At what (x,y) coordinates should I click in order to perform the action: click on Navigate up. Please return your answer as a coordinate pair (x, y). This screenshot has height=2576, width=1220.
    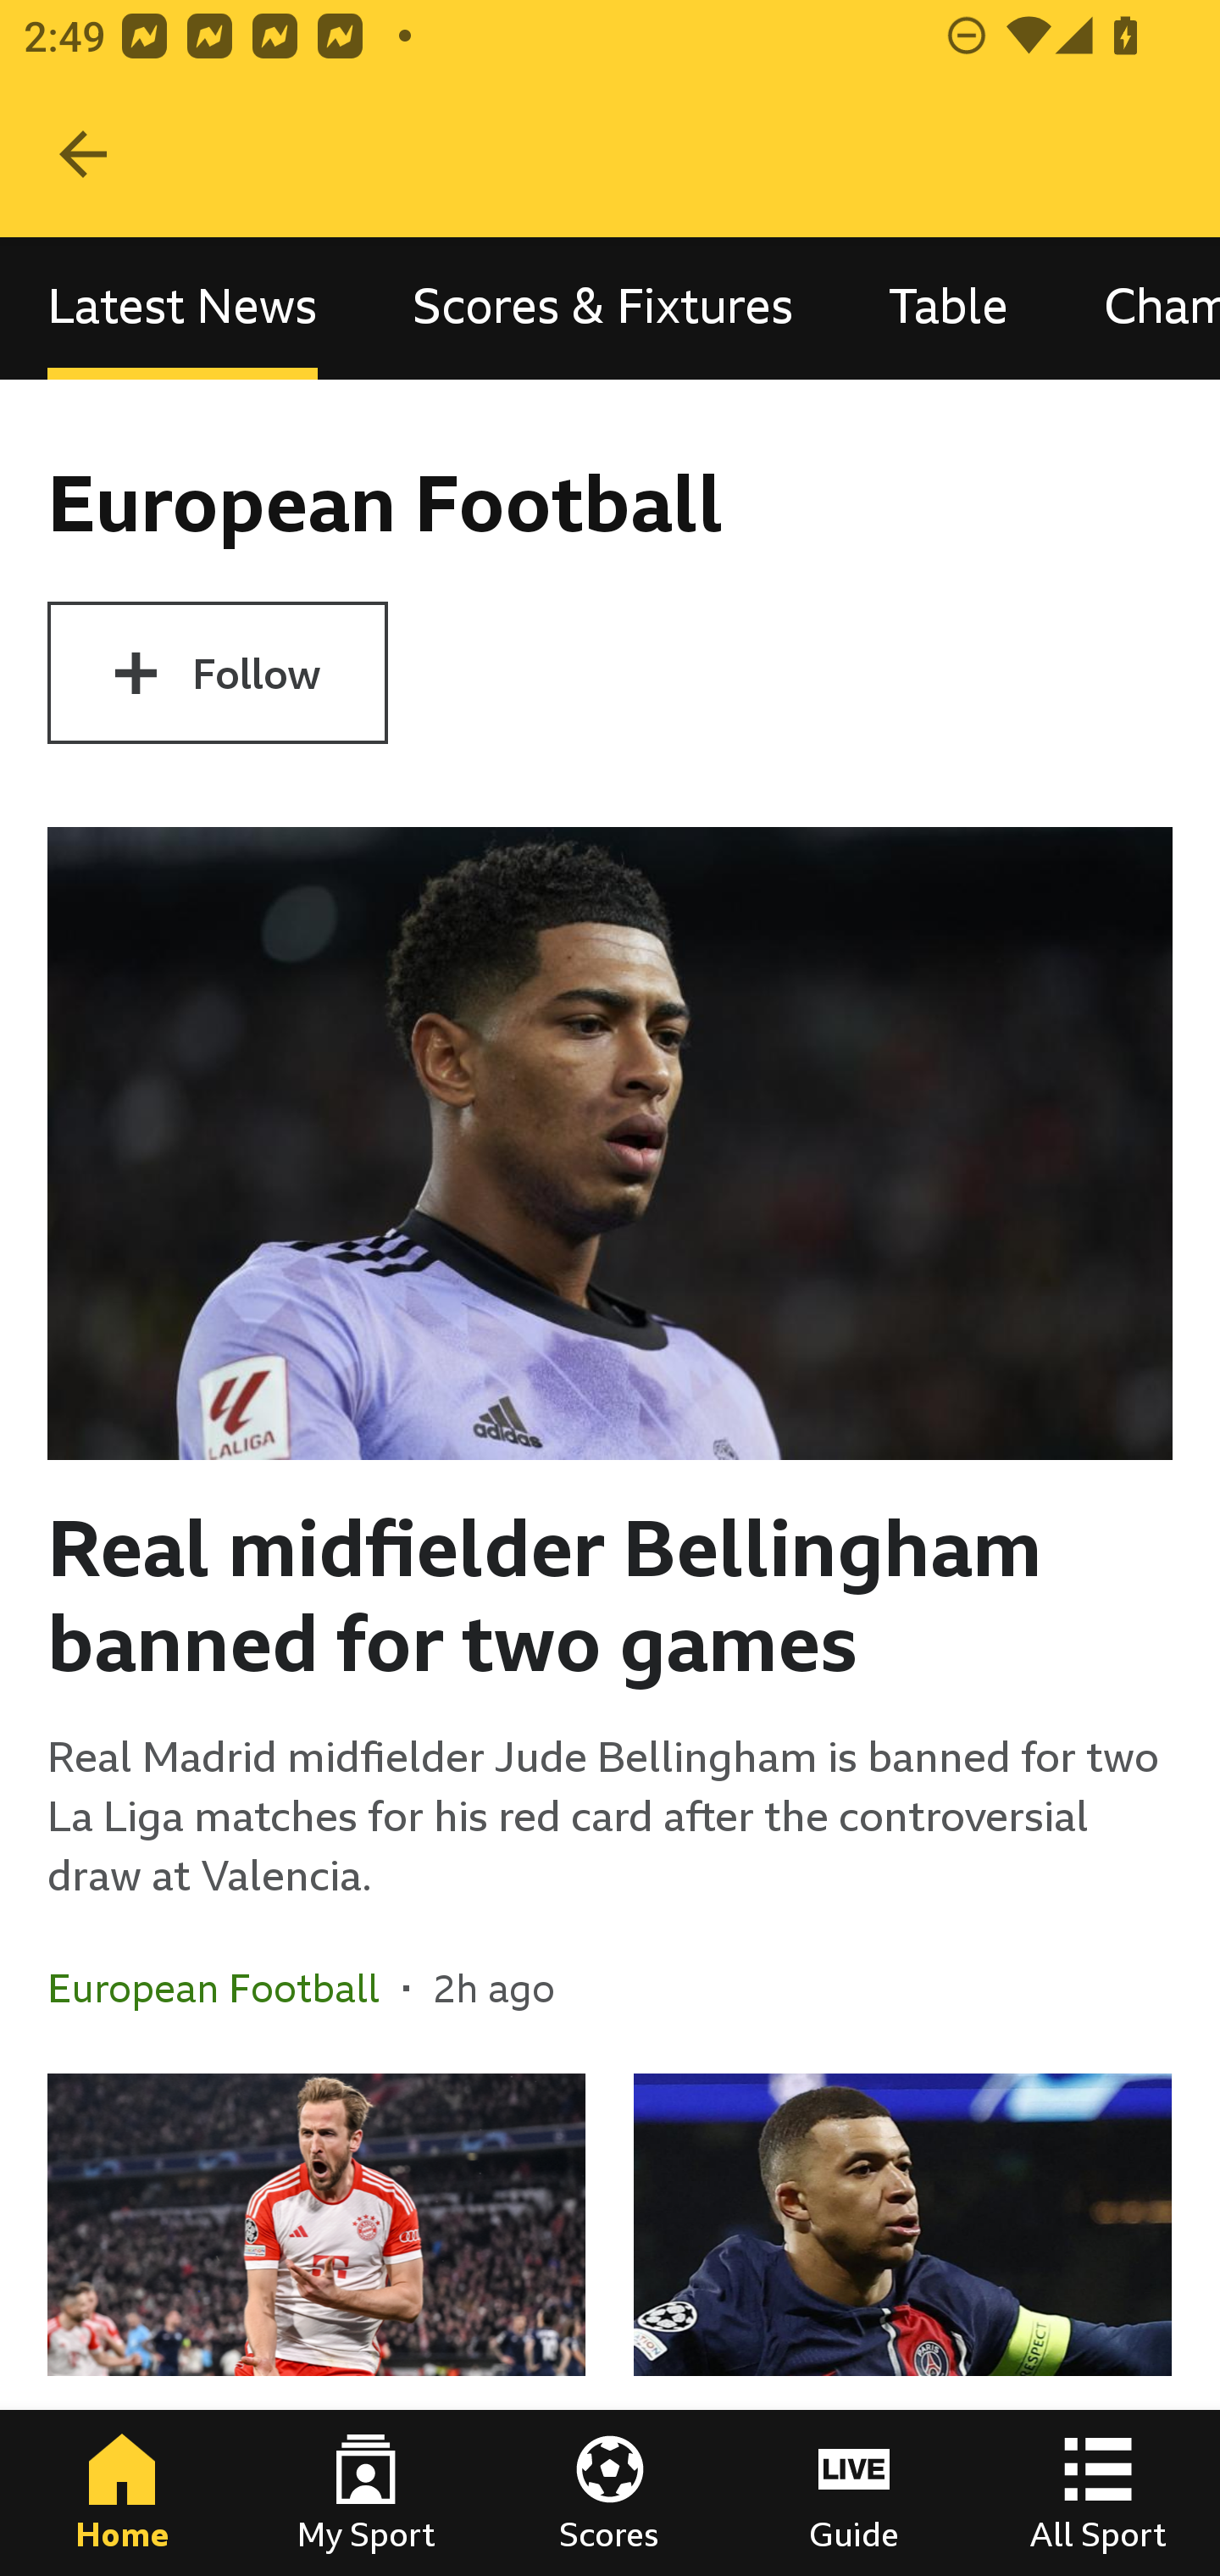
    Looking at the image, I should click on (83, 154).